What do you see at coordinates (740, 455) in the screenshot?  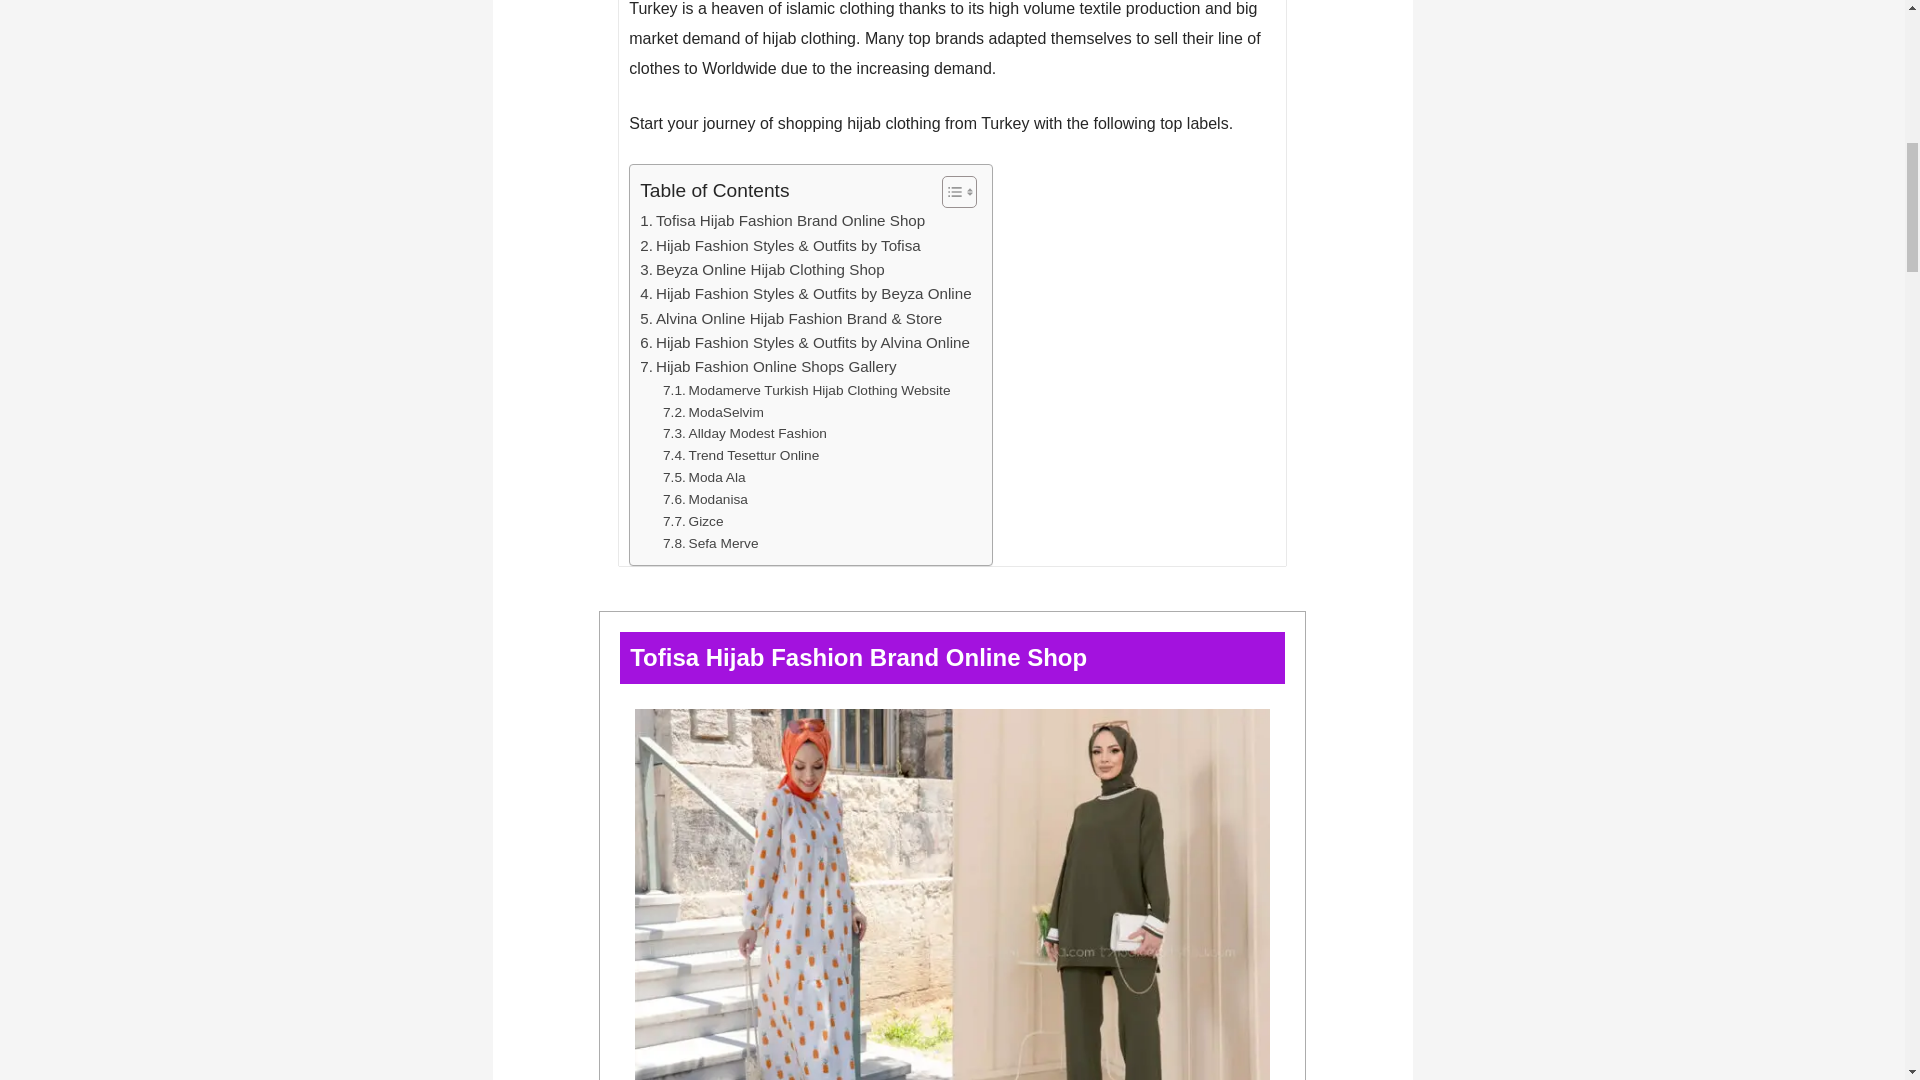 I see `Trend Tesettur Online` at bounding box center [740, 455].